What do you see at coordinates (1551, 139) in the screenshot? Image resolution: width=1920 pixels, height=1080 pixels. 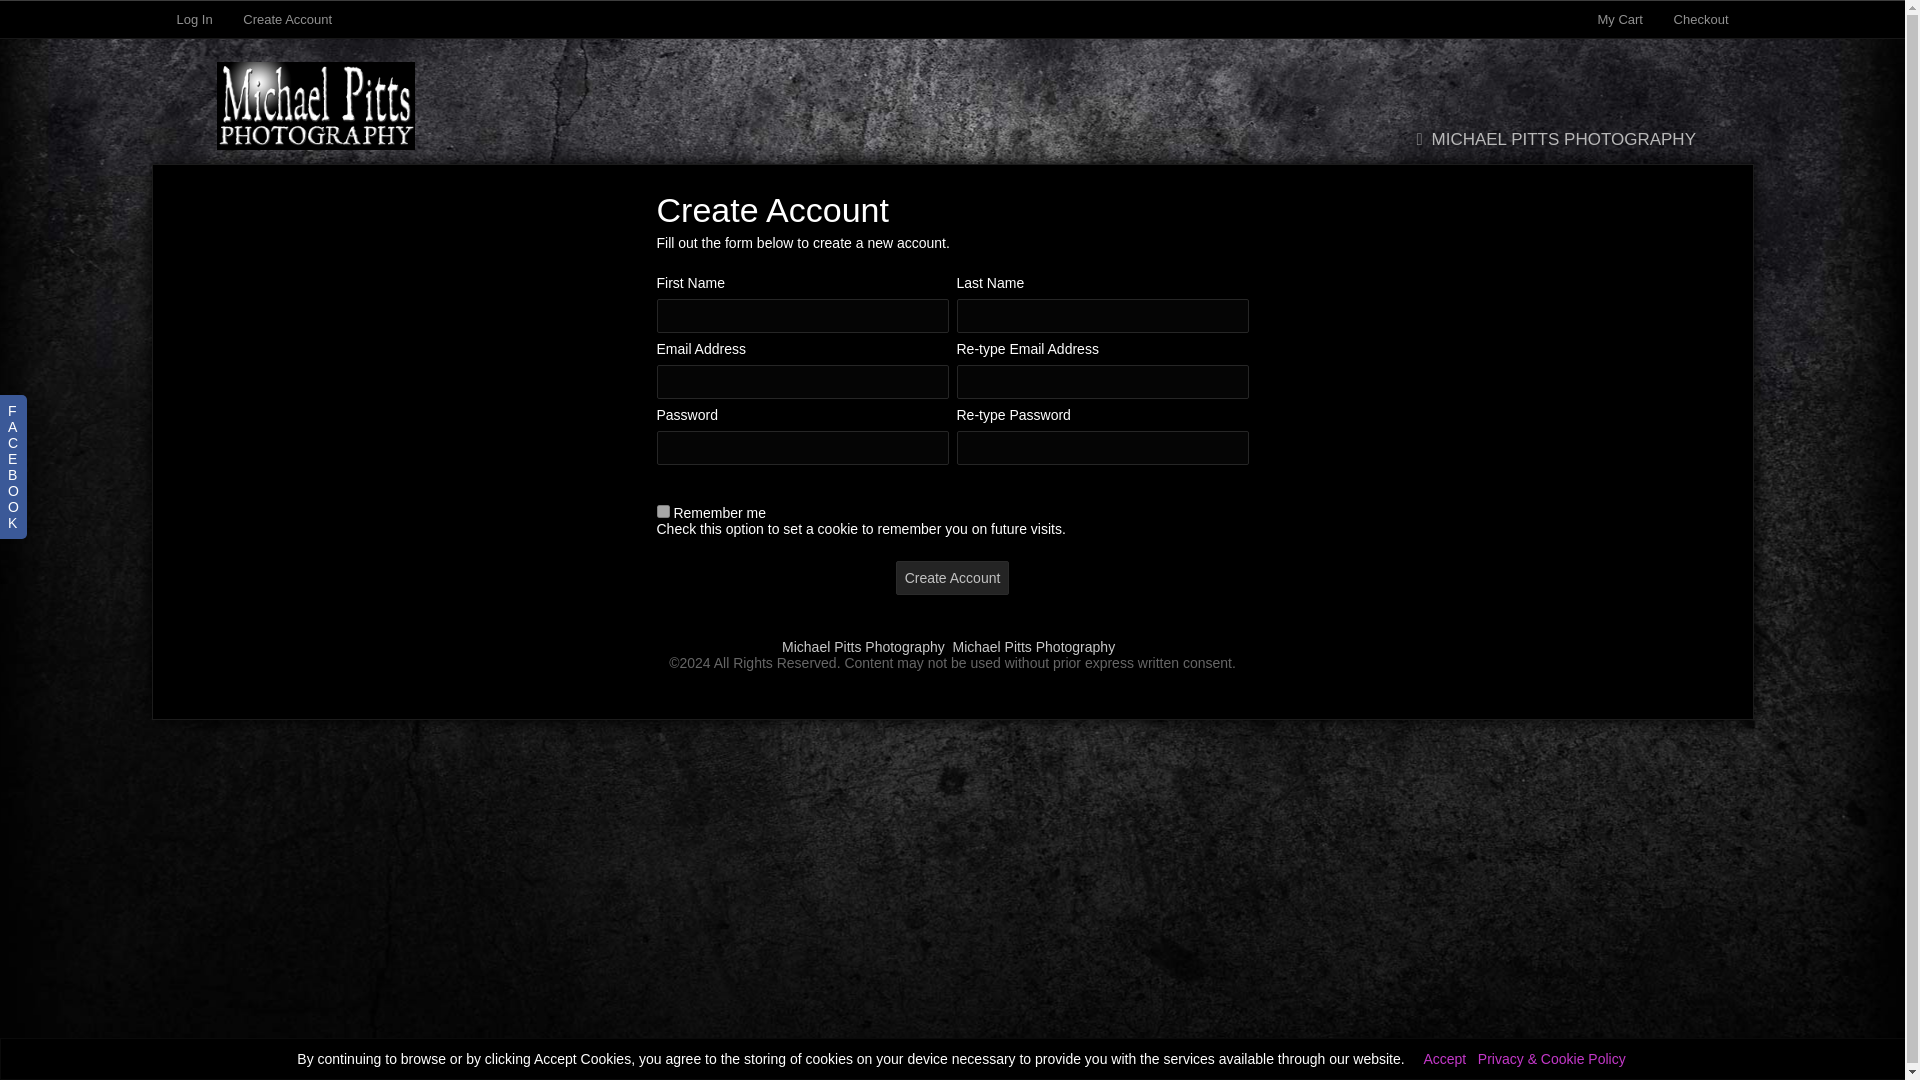 I see `MICHAEL PITTS PHOTOGRAPHY` at bounding box center [1551, 139].